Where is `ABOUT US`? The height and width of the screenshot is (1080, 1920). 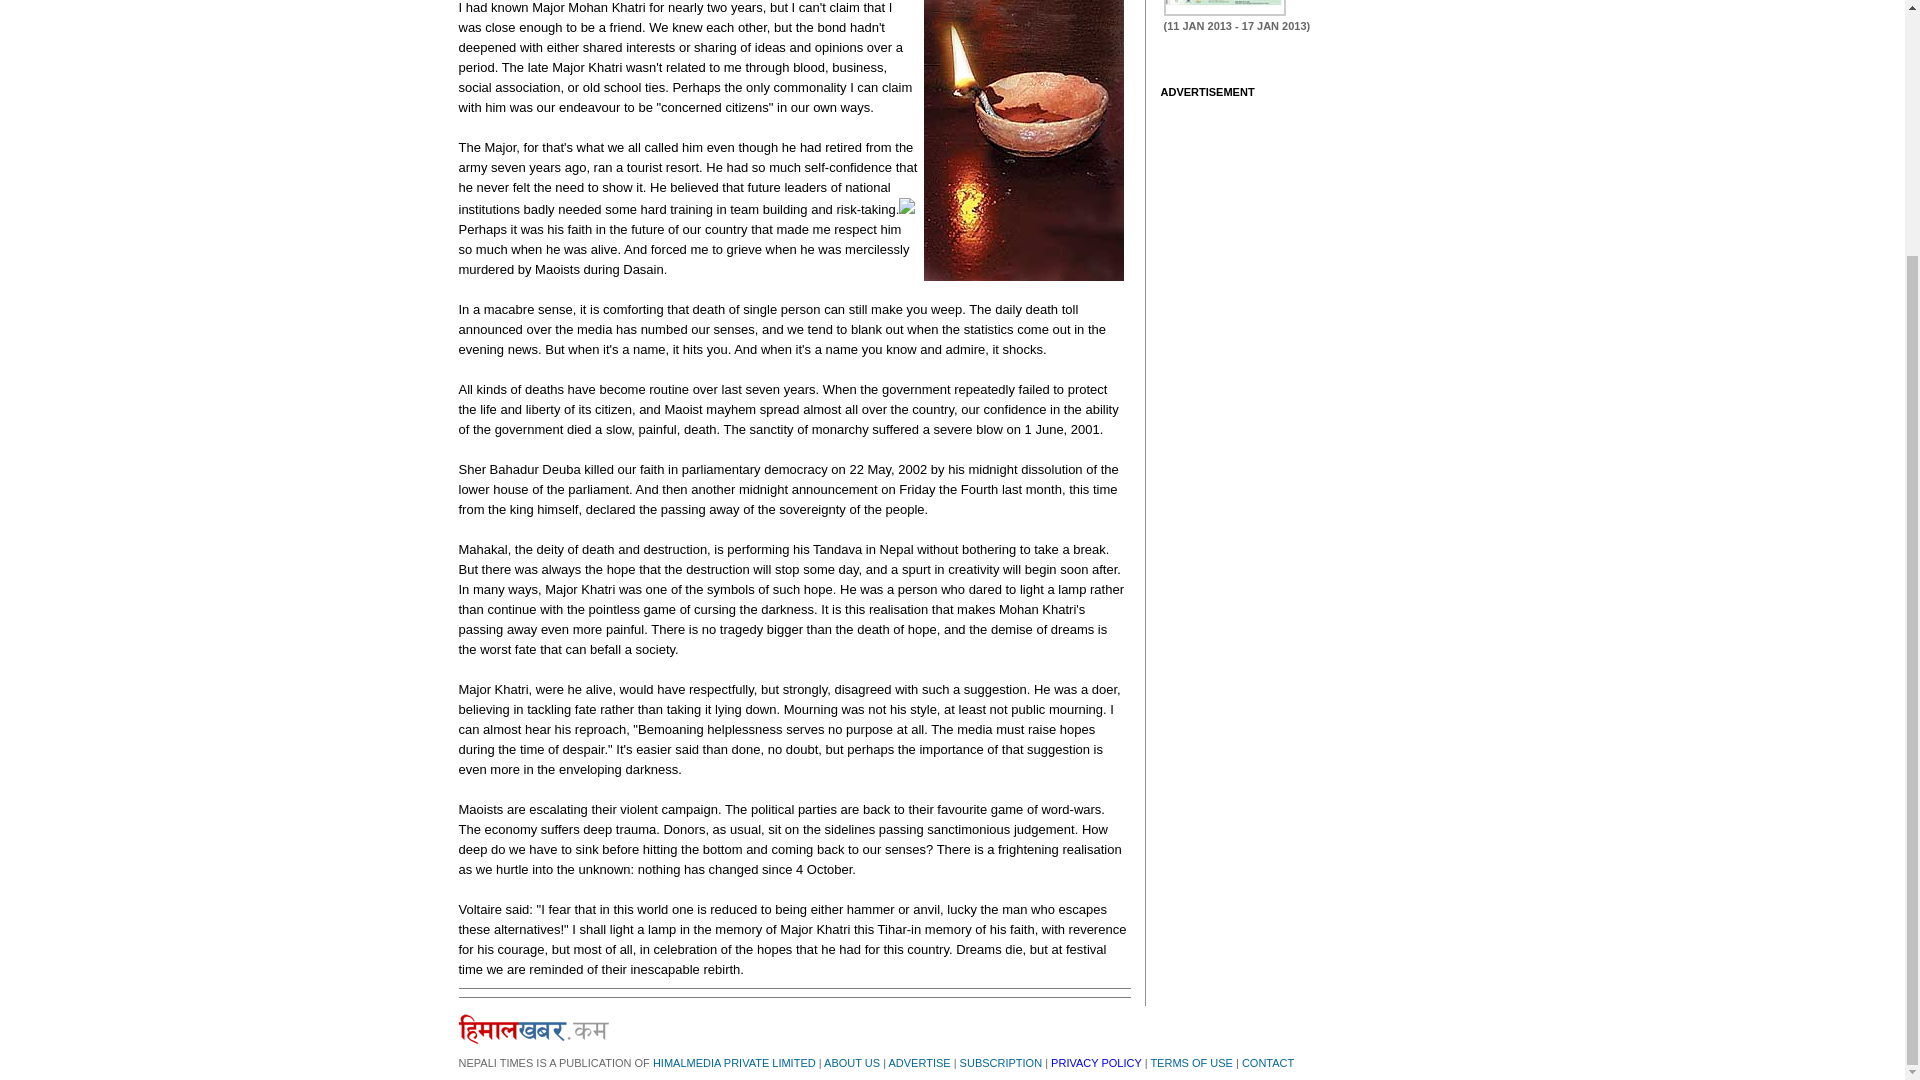
ABOUT US is located at coordinates (851, 1063).